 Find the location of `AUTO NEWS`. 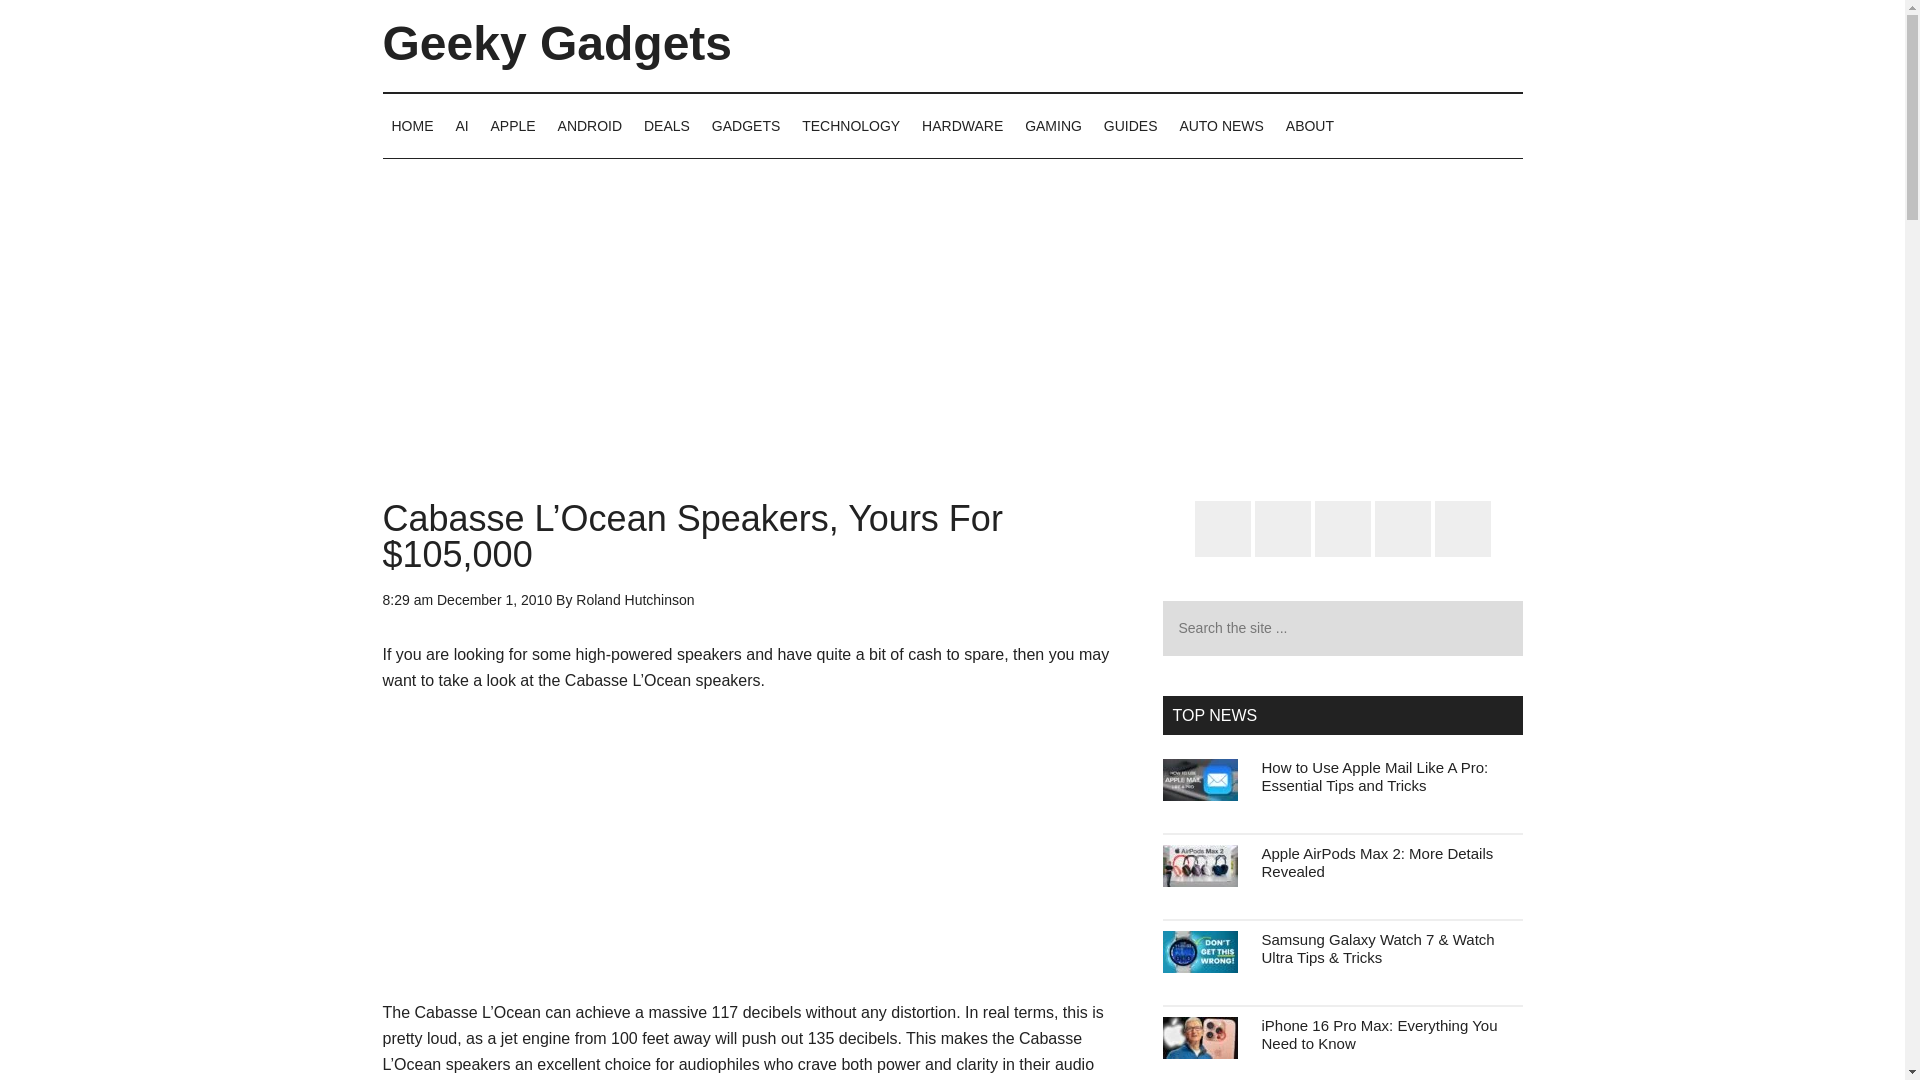

AUTO NEWS is located at coordinates (1220, 125).